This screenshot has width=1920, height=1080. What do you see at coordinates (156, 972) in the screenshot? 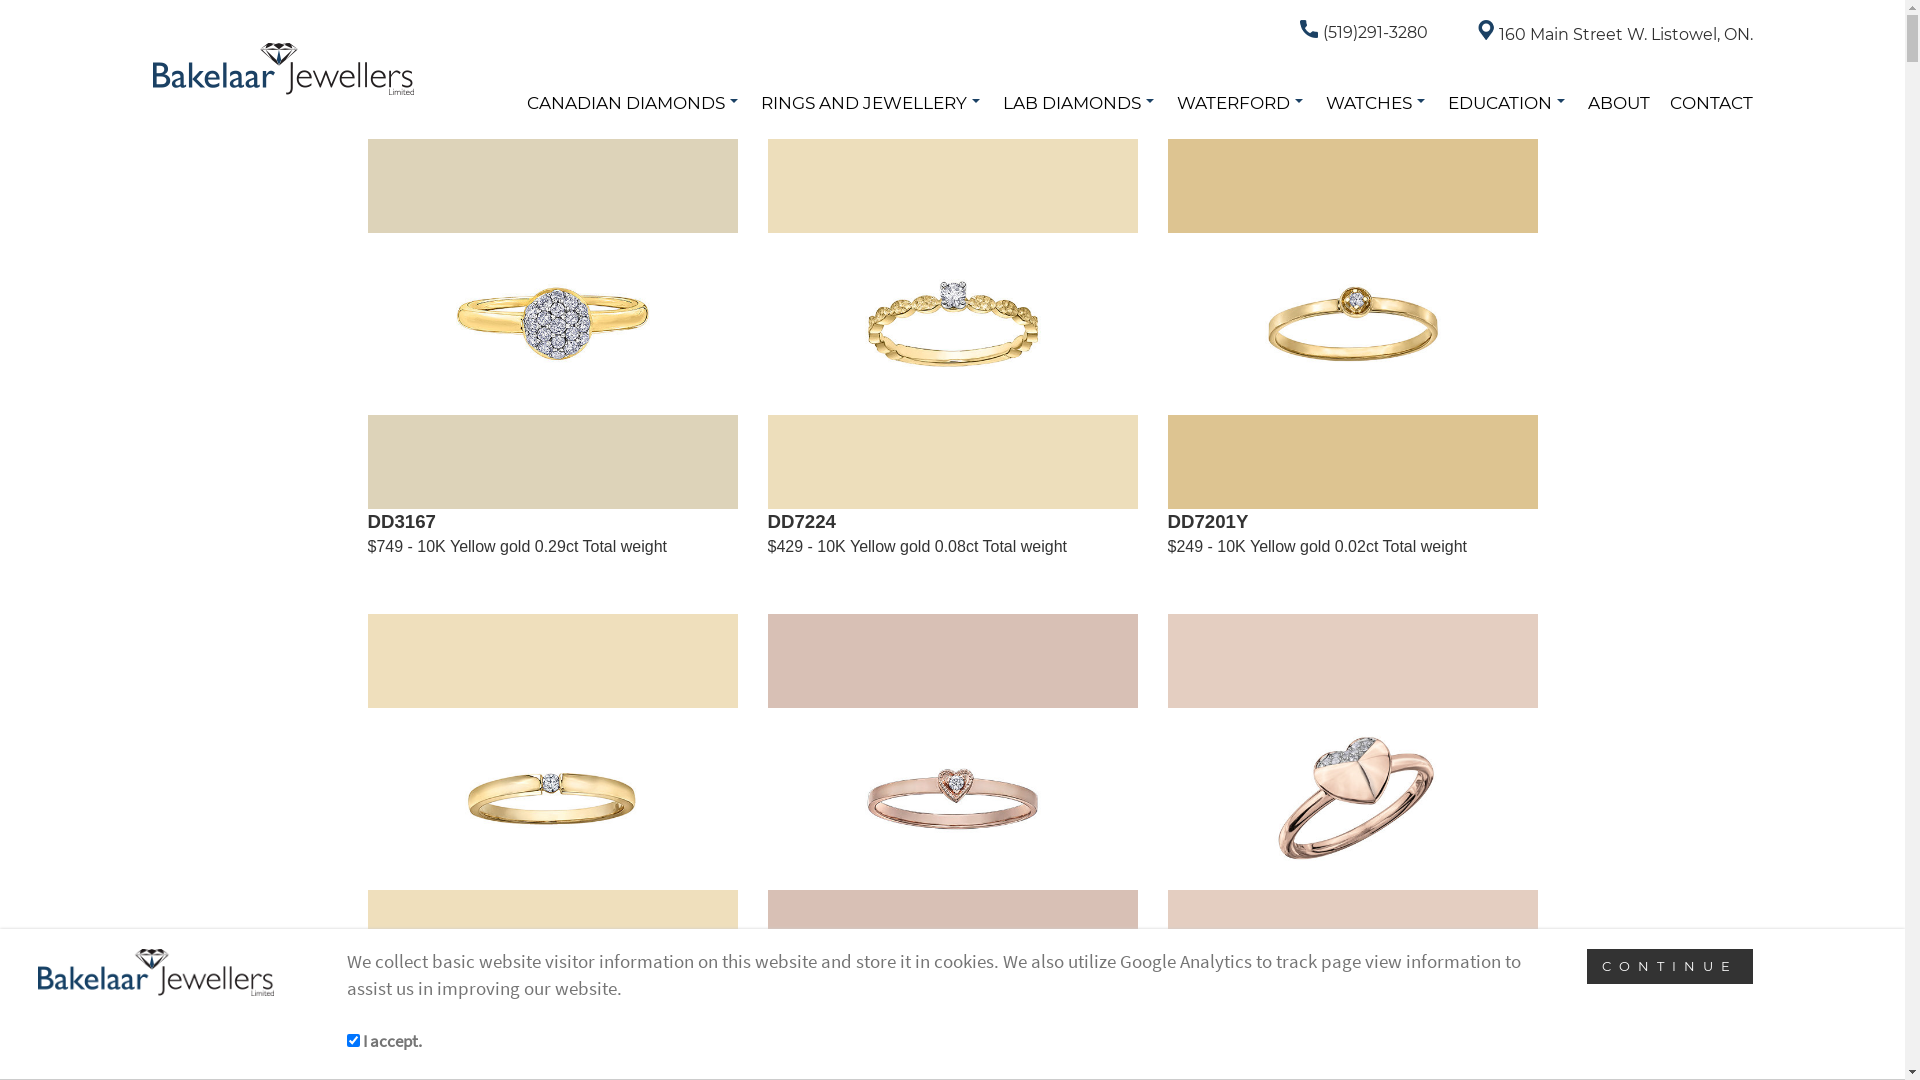
I see `Bakelarr Jewellers logo` at bounding box center [156, 972].